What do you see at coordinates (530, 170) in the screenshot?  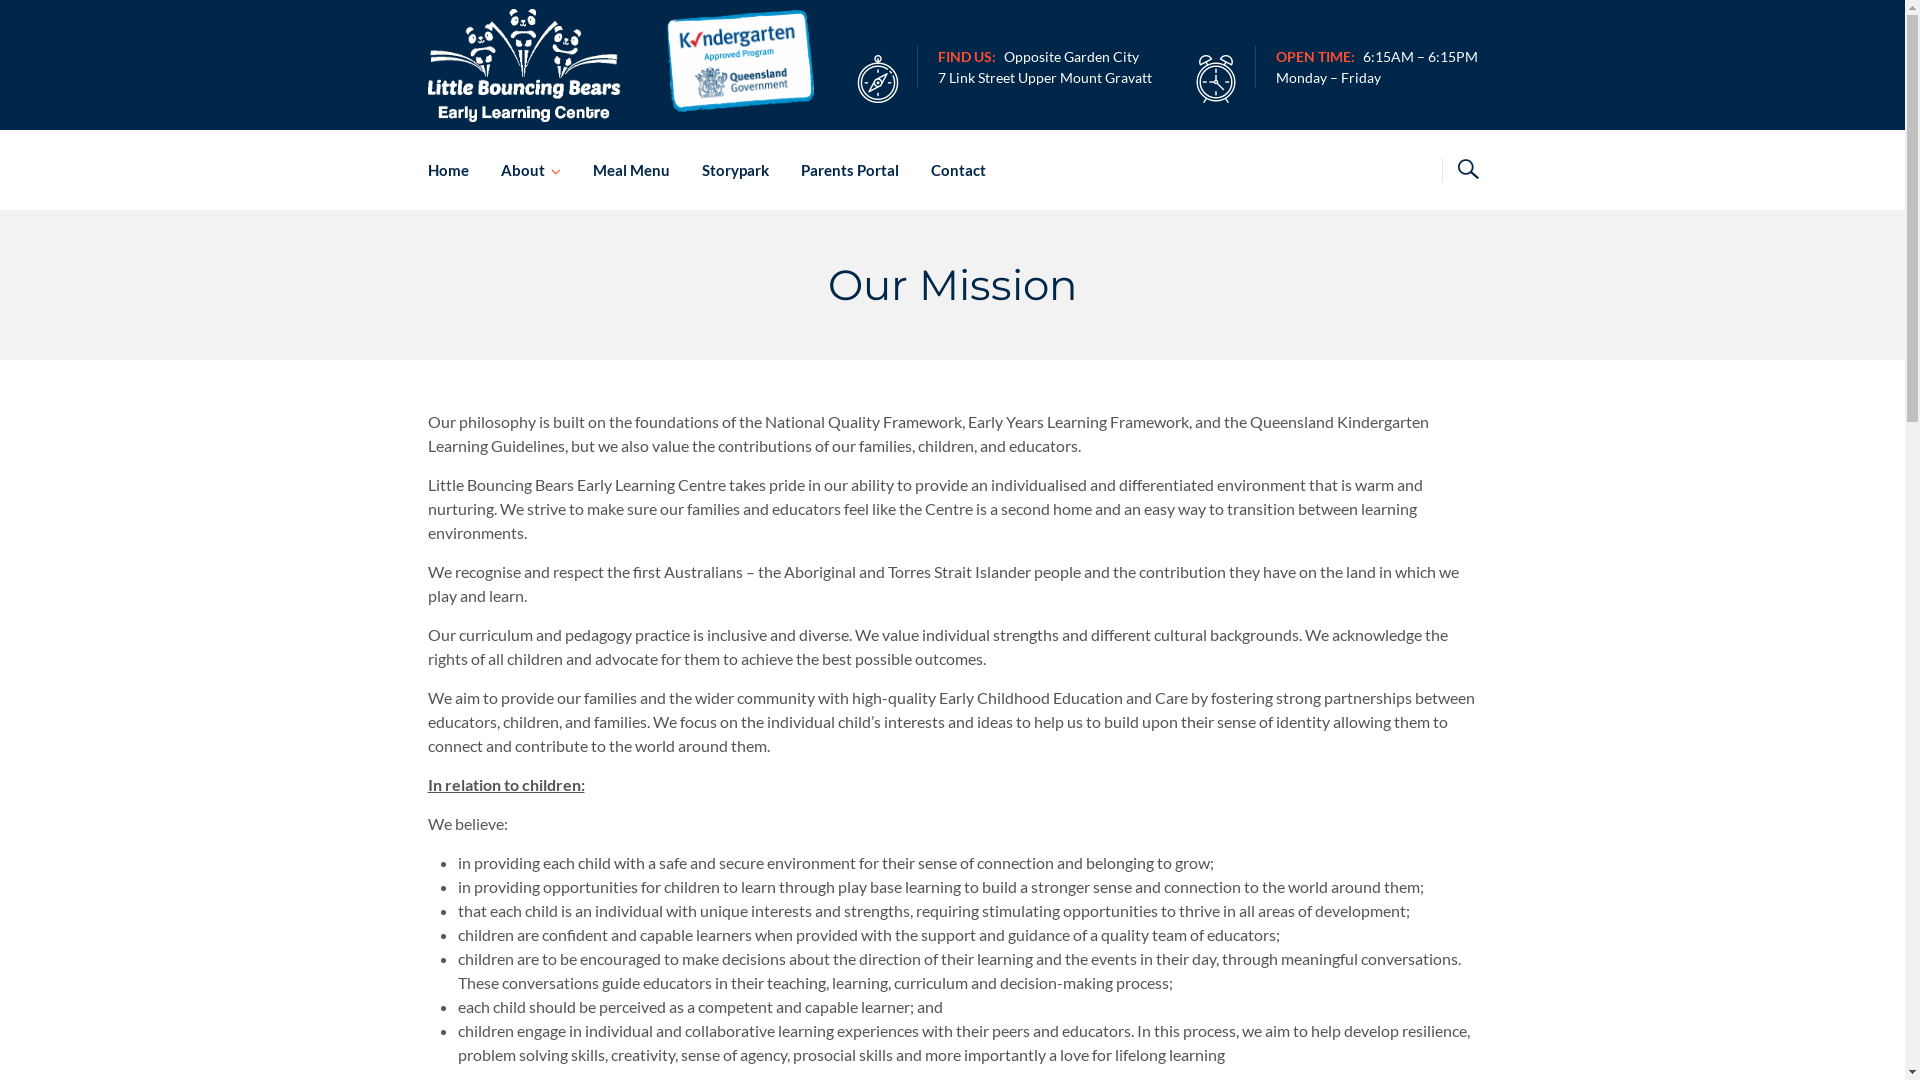 I see `About` at bounding box center [530, 170].